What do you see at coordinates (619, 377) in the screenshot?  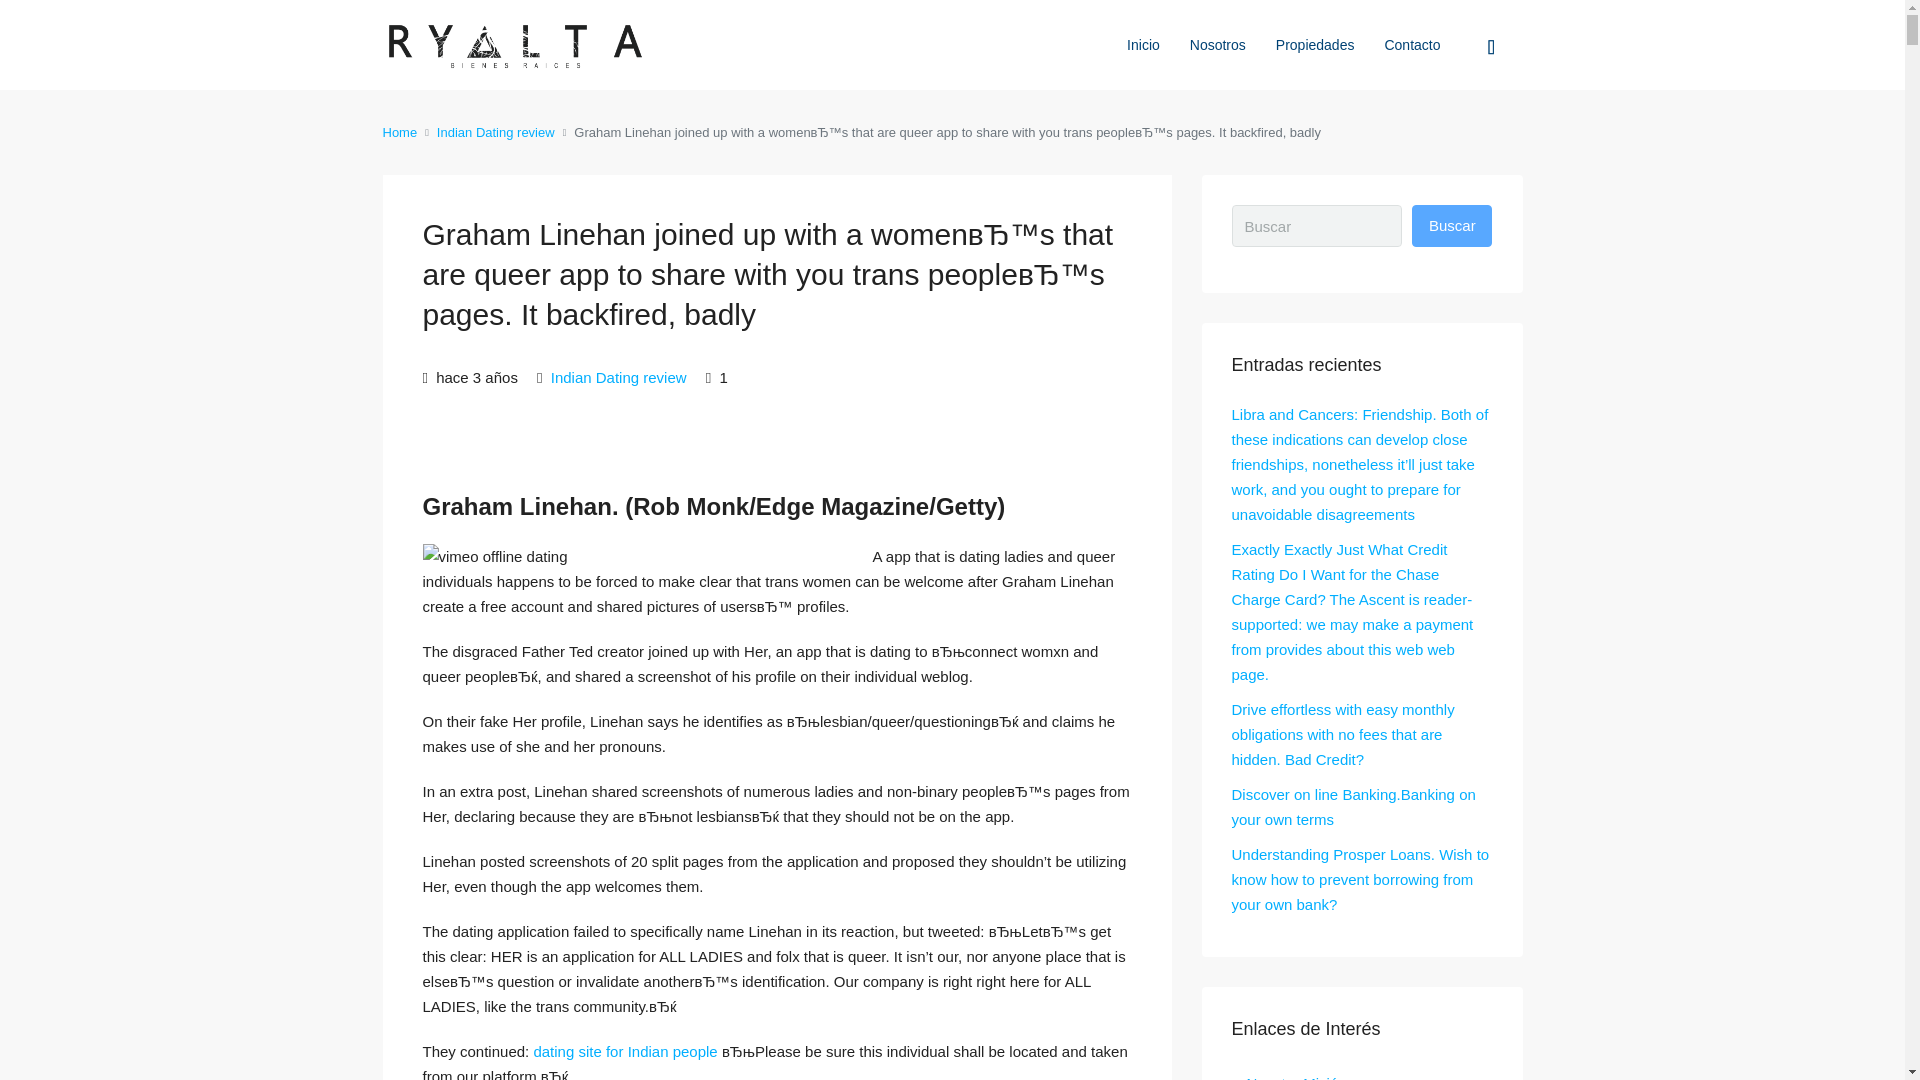 I see `Indian Dating review` at bounding box center [619, 377].